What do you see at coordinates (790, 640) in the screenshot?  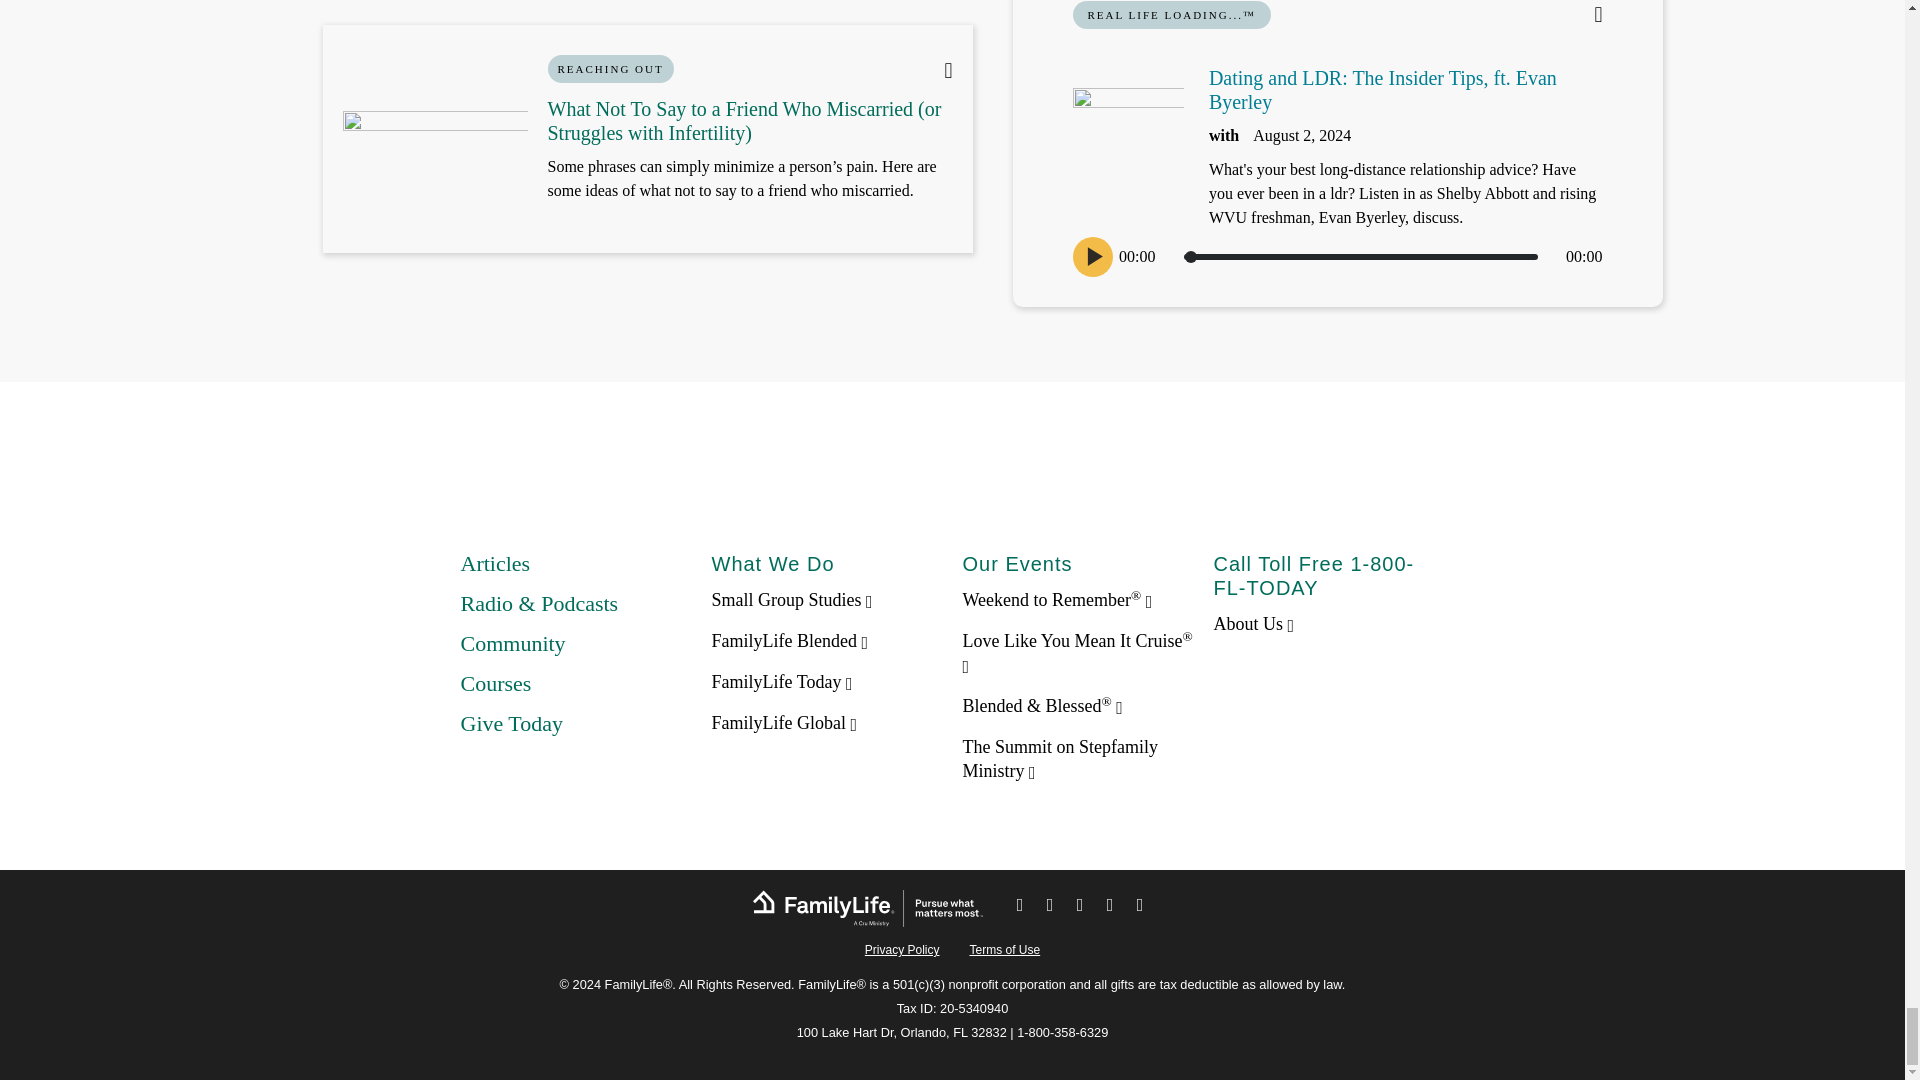 I see `FamilyLife Blended` at bounding box center [790, 640].